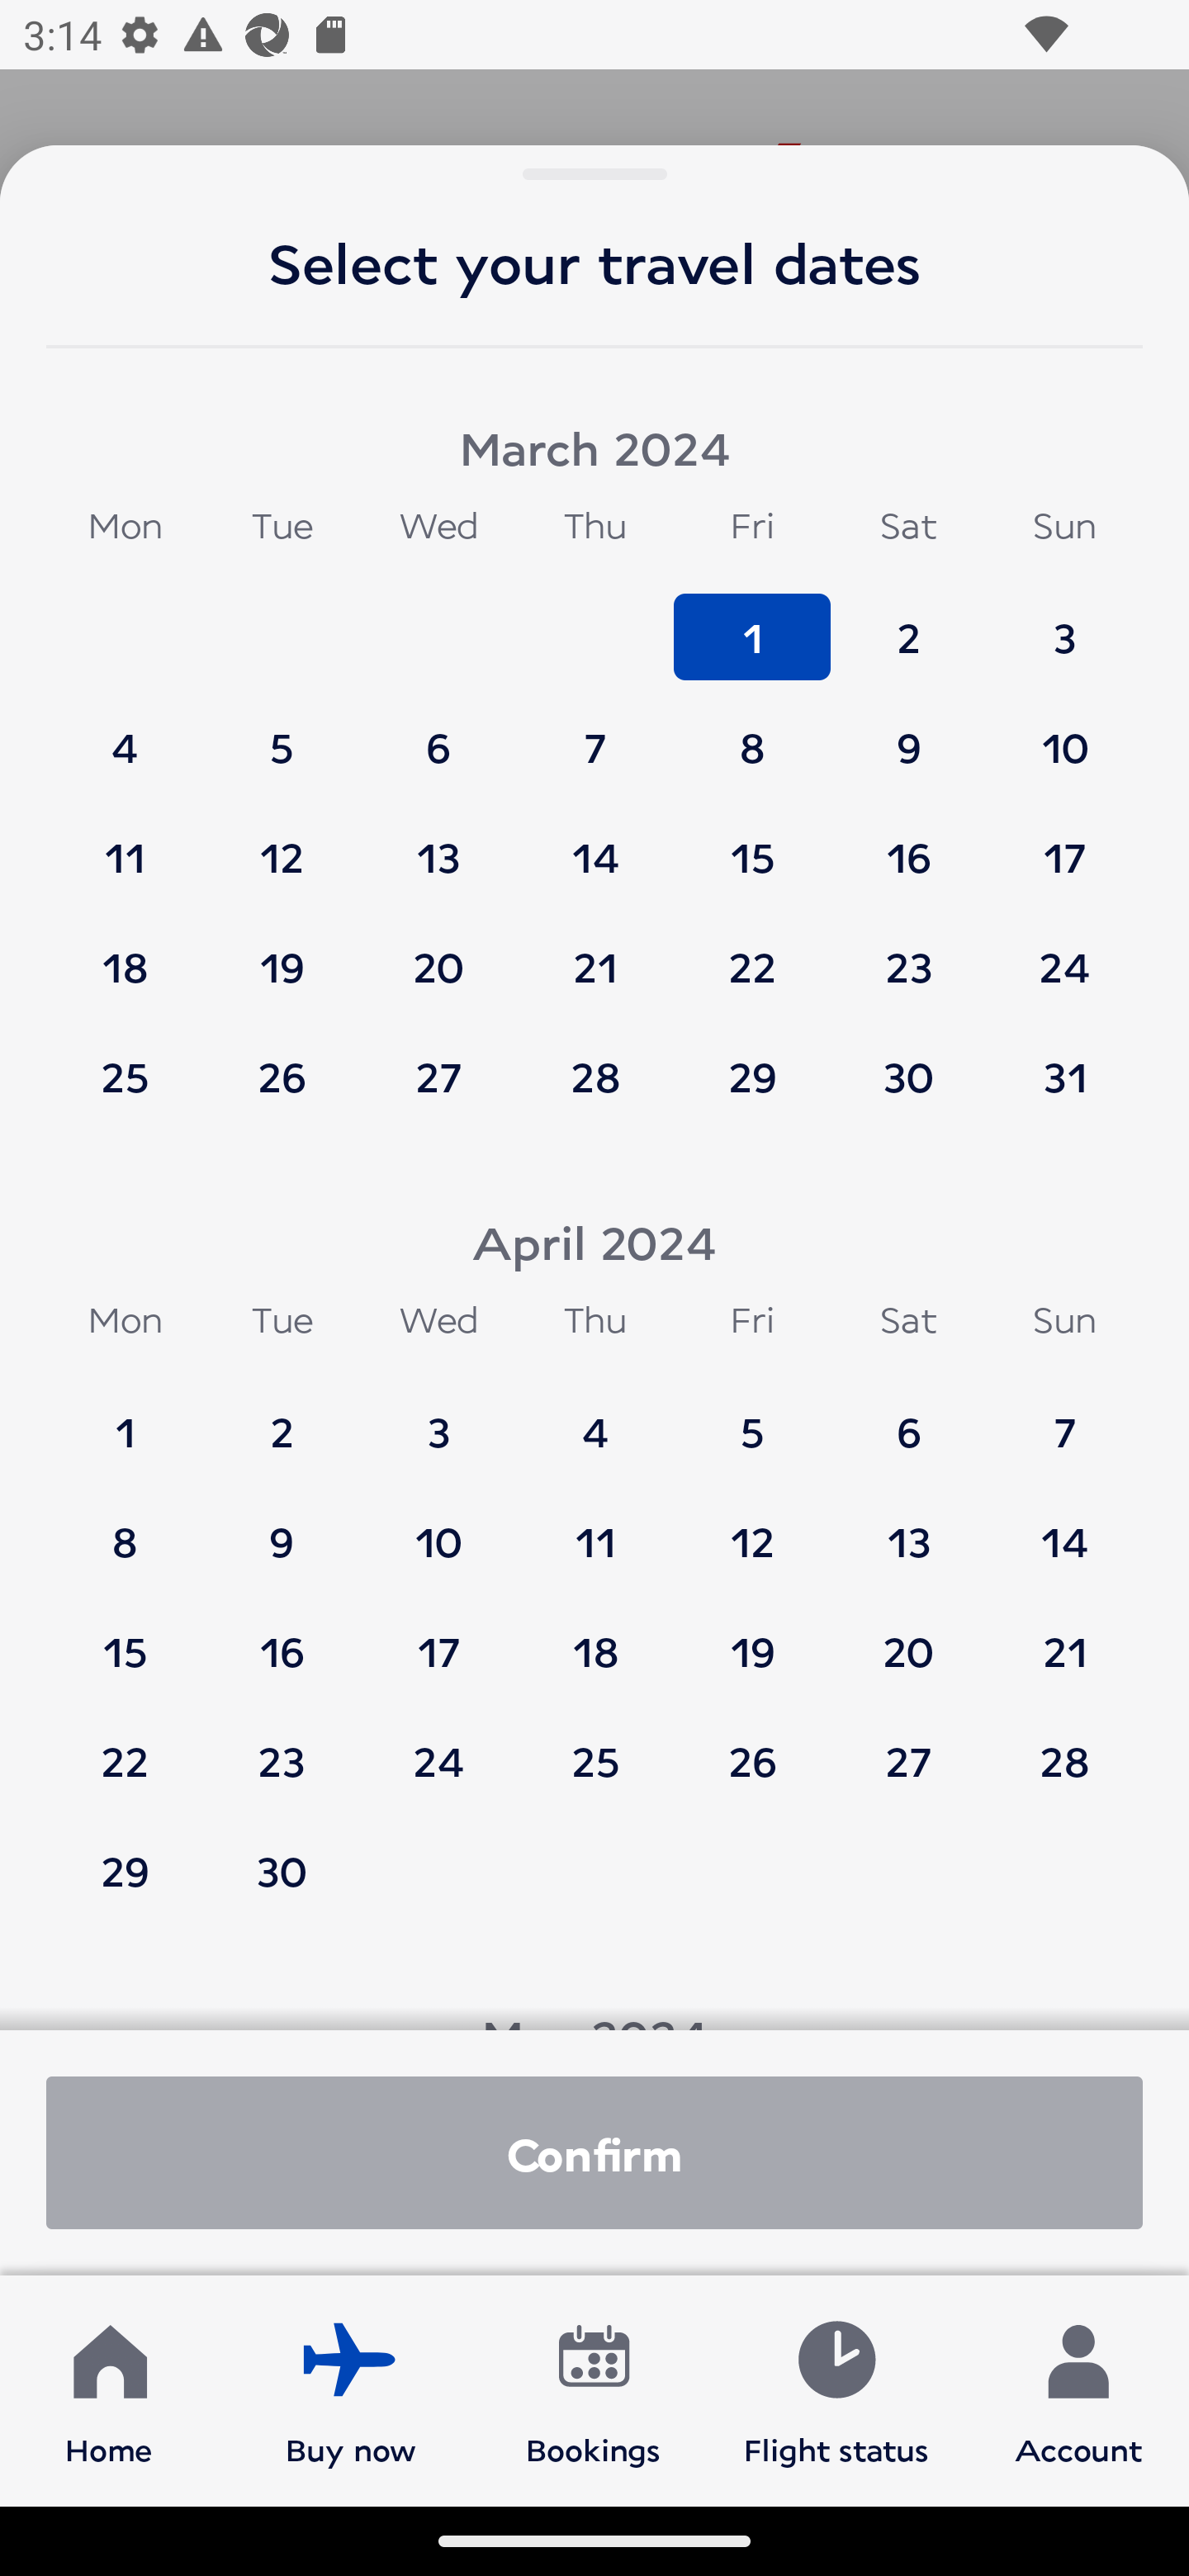  I want to click on 27, so click(438, 1077).